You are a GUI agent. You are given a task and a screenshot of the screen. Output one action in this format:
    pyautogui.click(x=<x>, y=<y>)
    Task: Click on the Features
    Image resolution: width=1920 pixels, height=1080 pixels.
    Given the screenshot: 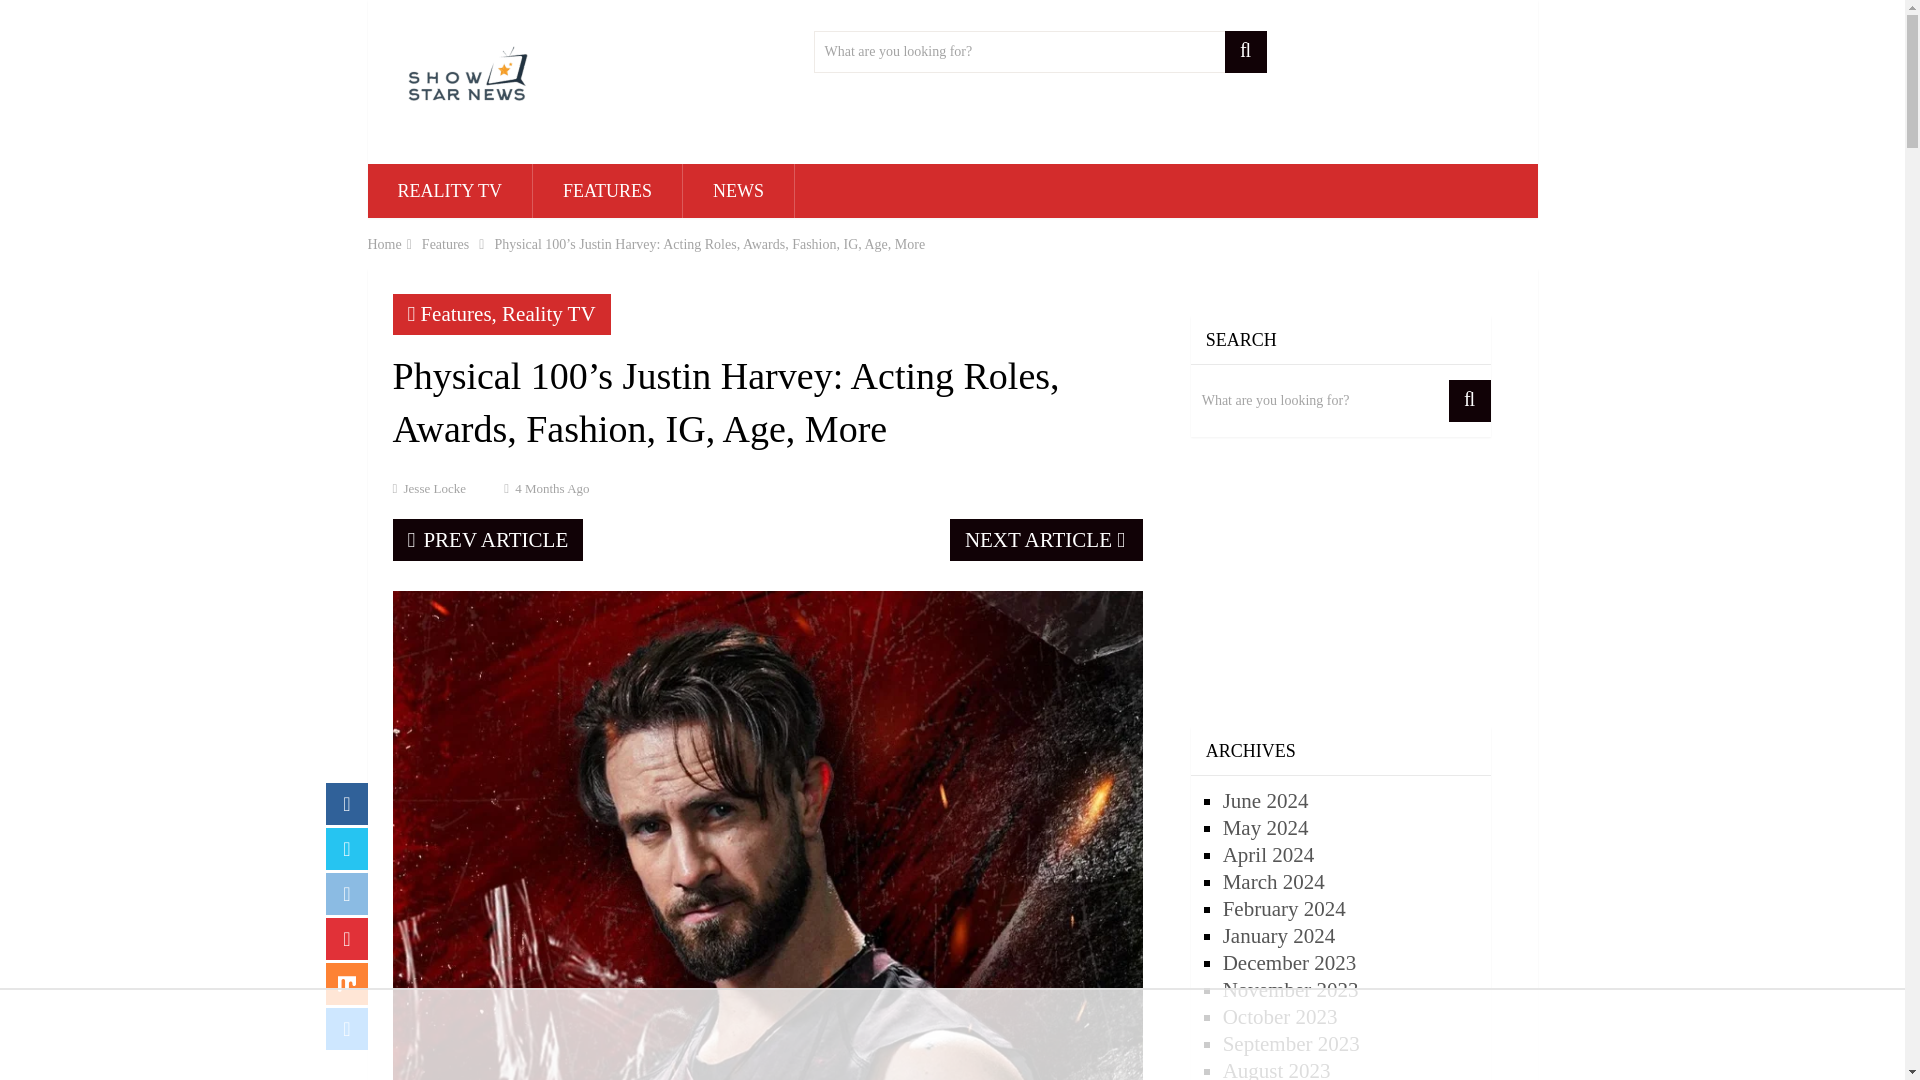 What is the action you would take?
    pyautogui.click(x=445, y=244)
    